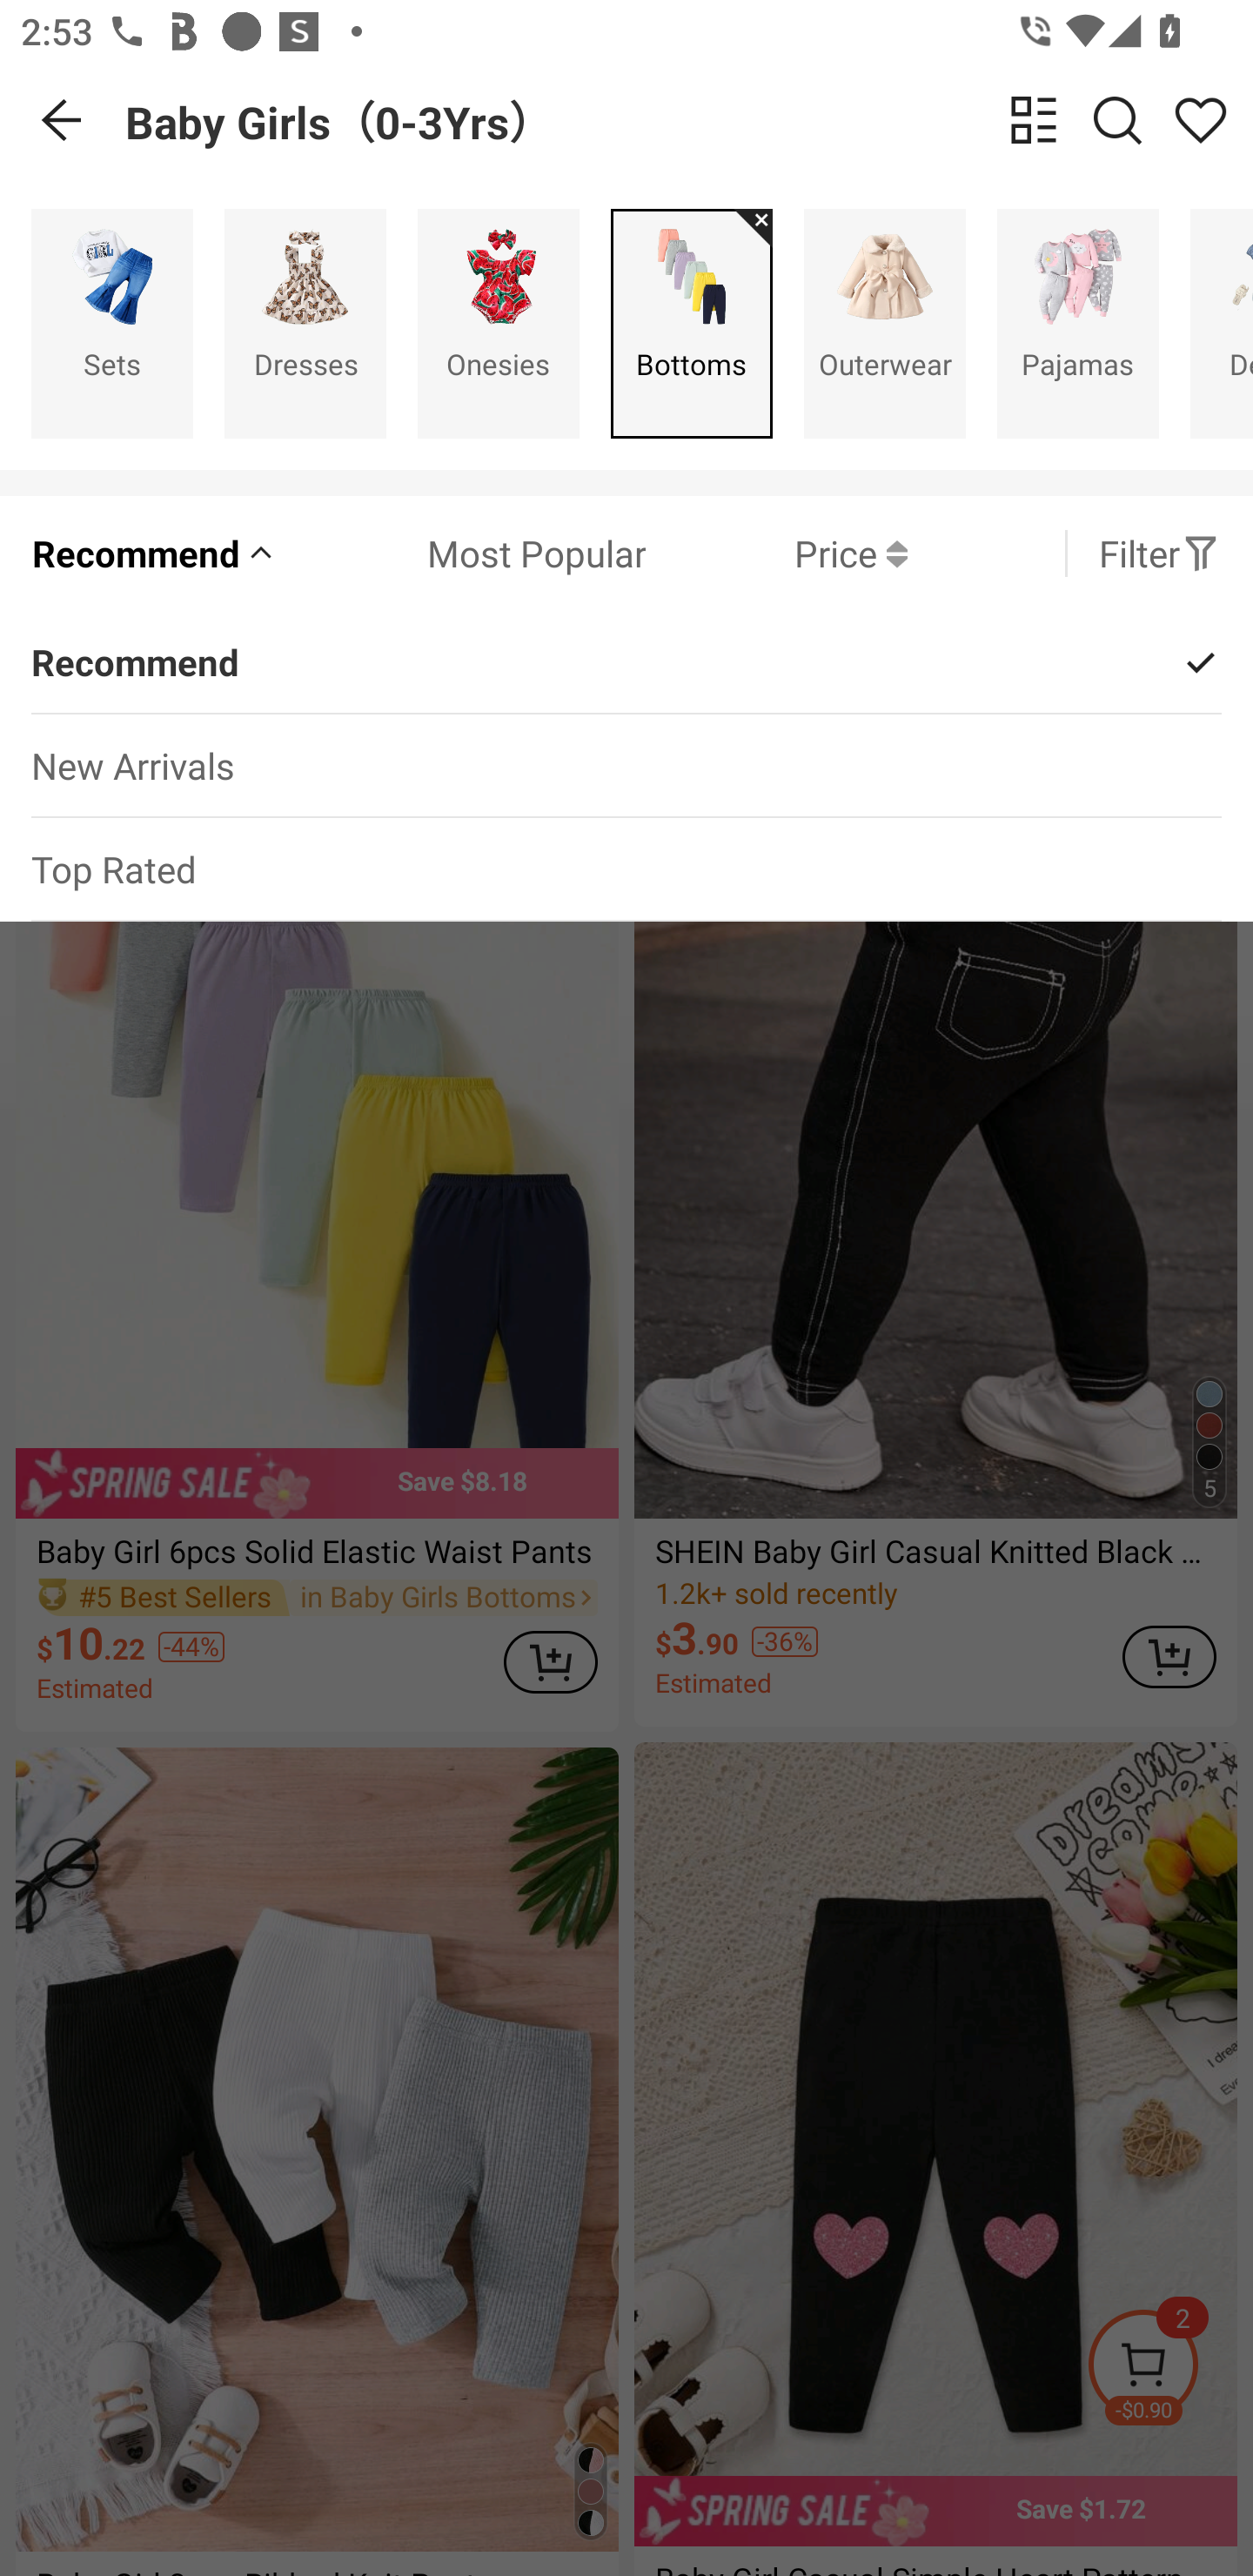  What do you see at coordinates (305, 323) in the screenshot?
I see `Dresses` at bounding box center [305, 323].